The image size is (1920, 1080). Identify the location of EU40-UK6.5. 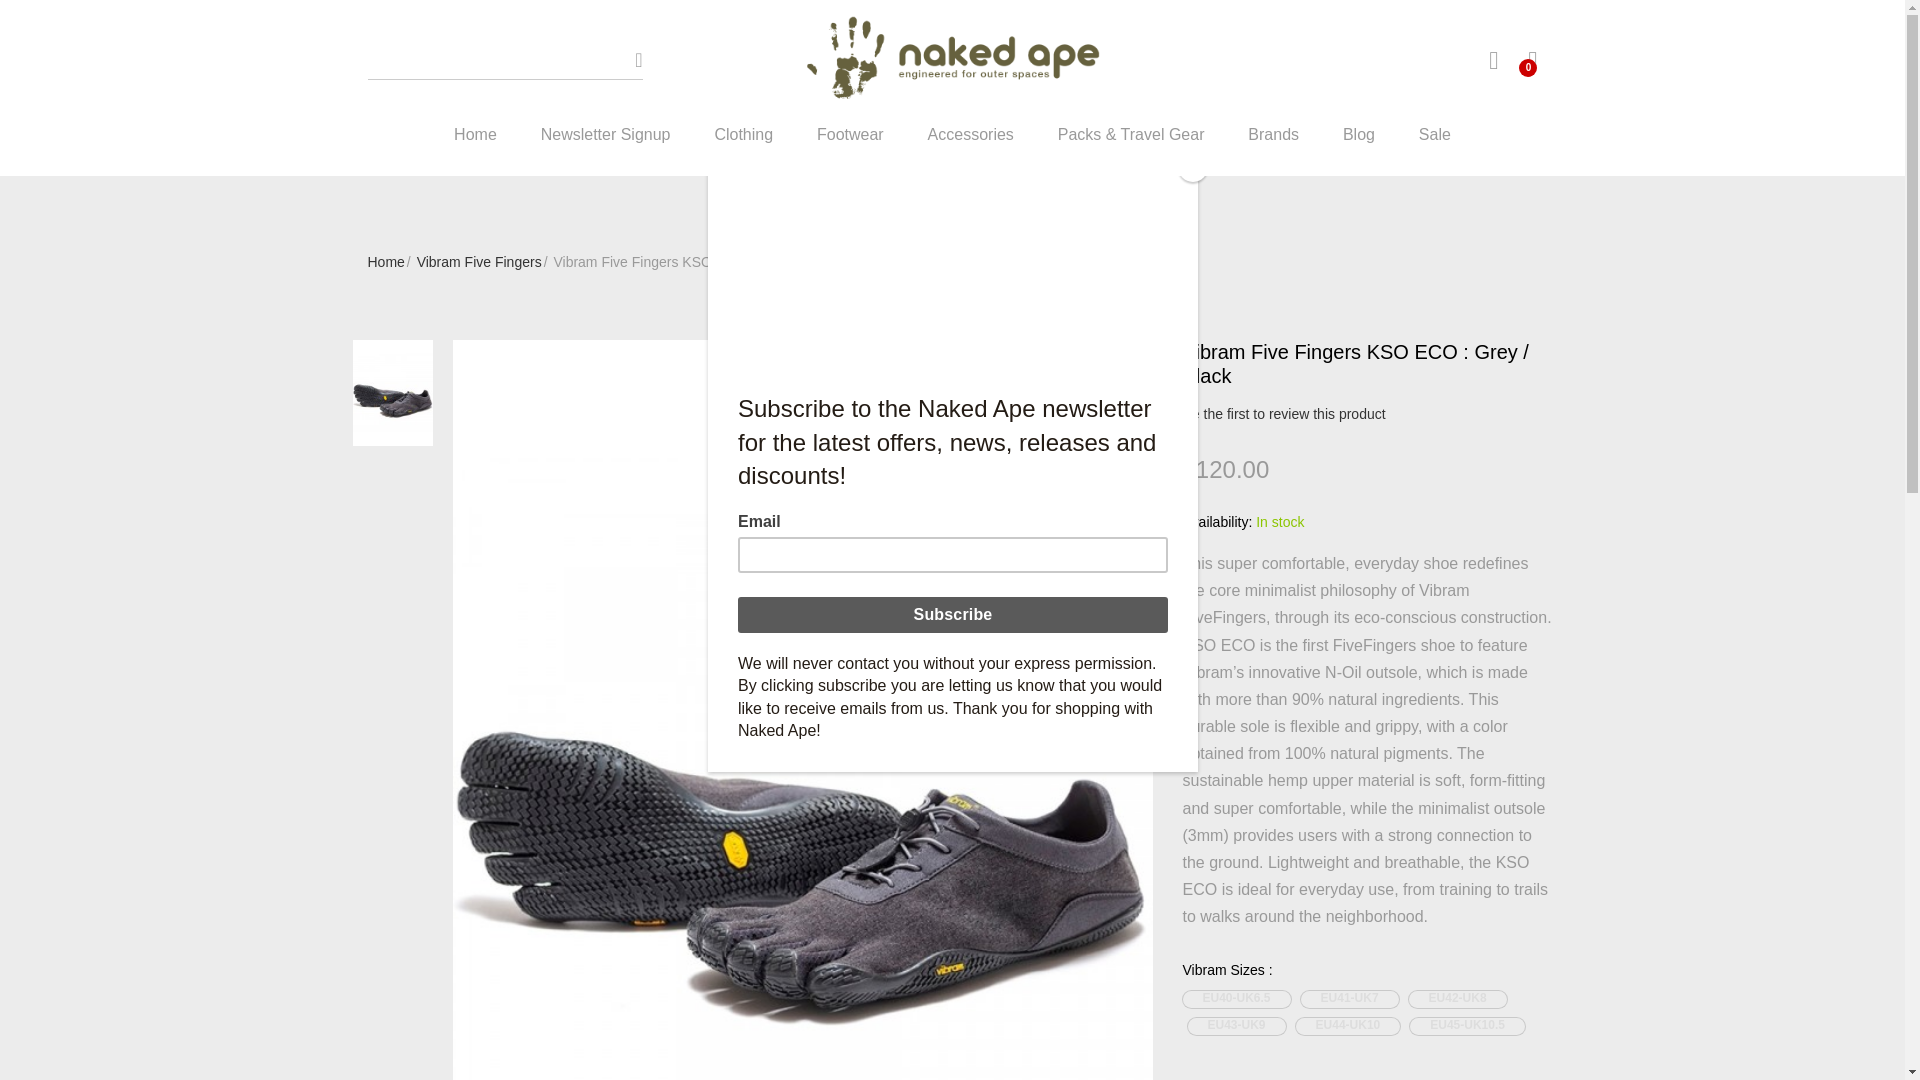
(1236, 999).